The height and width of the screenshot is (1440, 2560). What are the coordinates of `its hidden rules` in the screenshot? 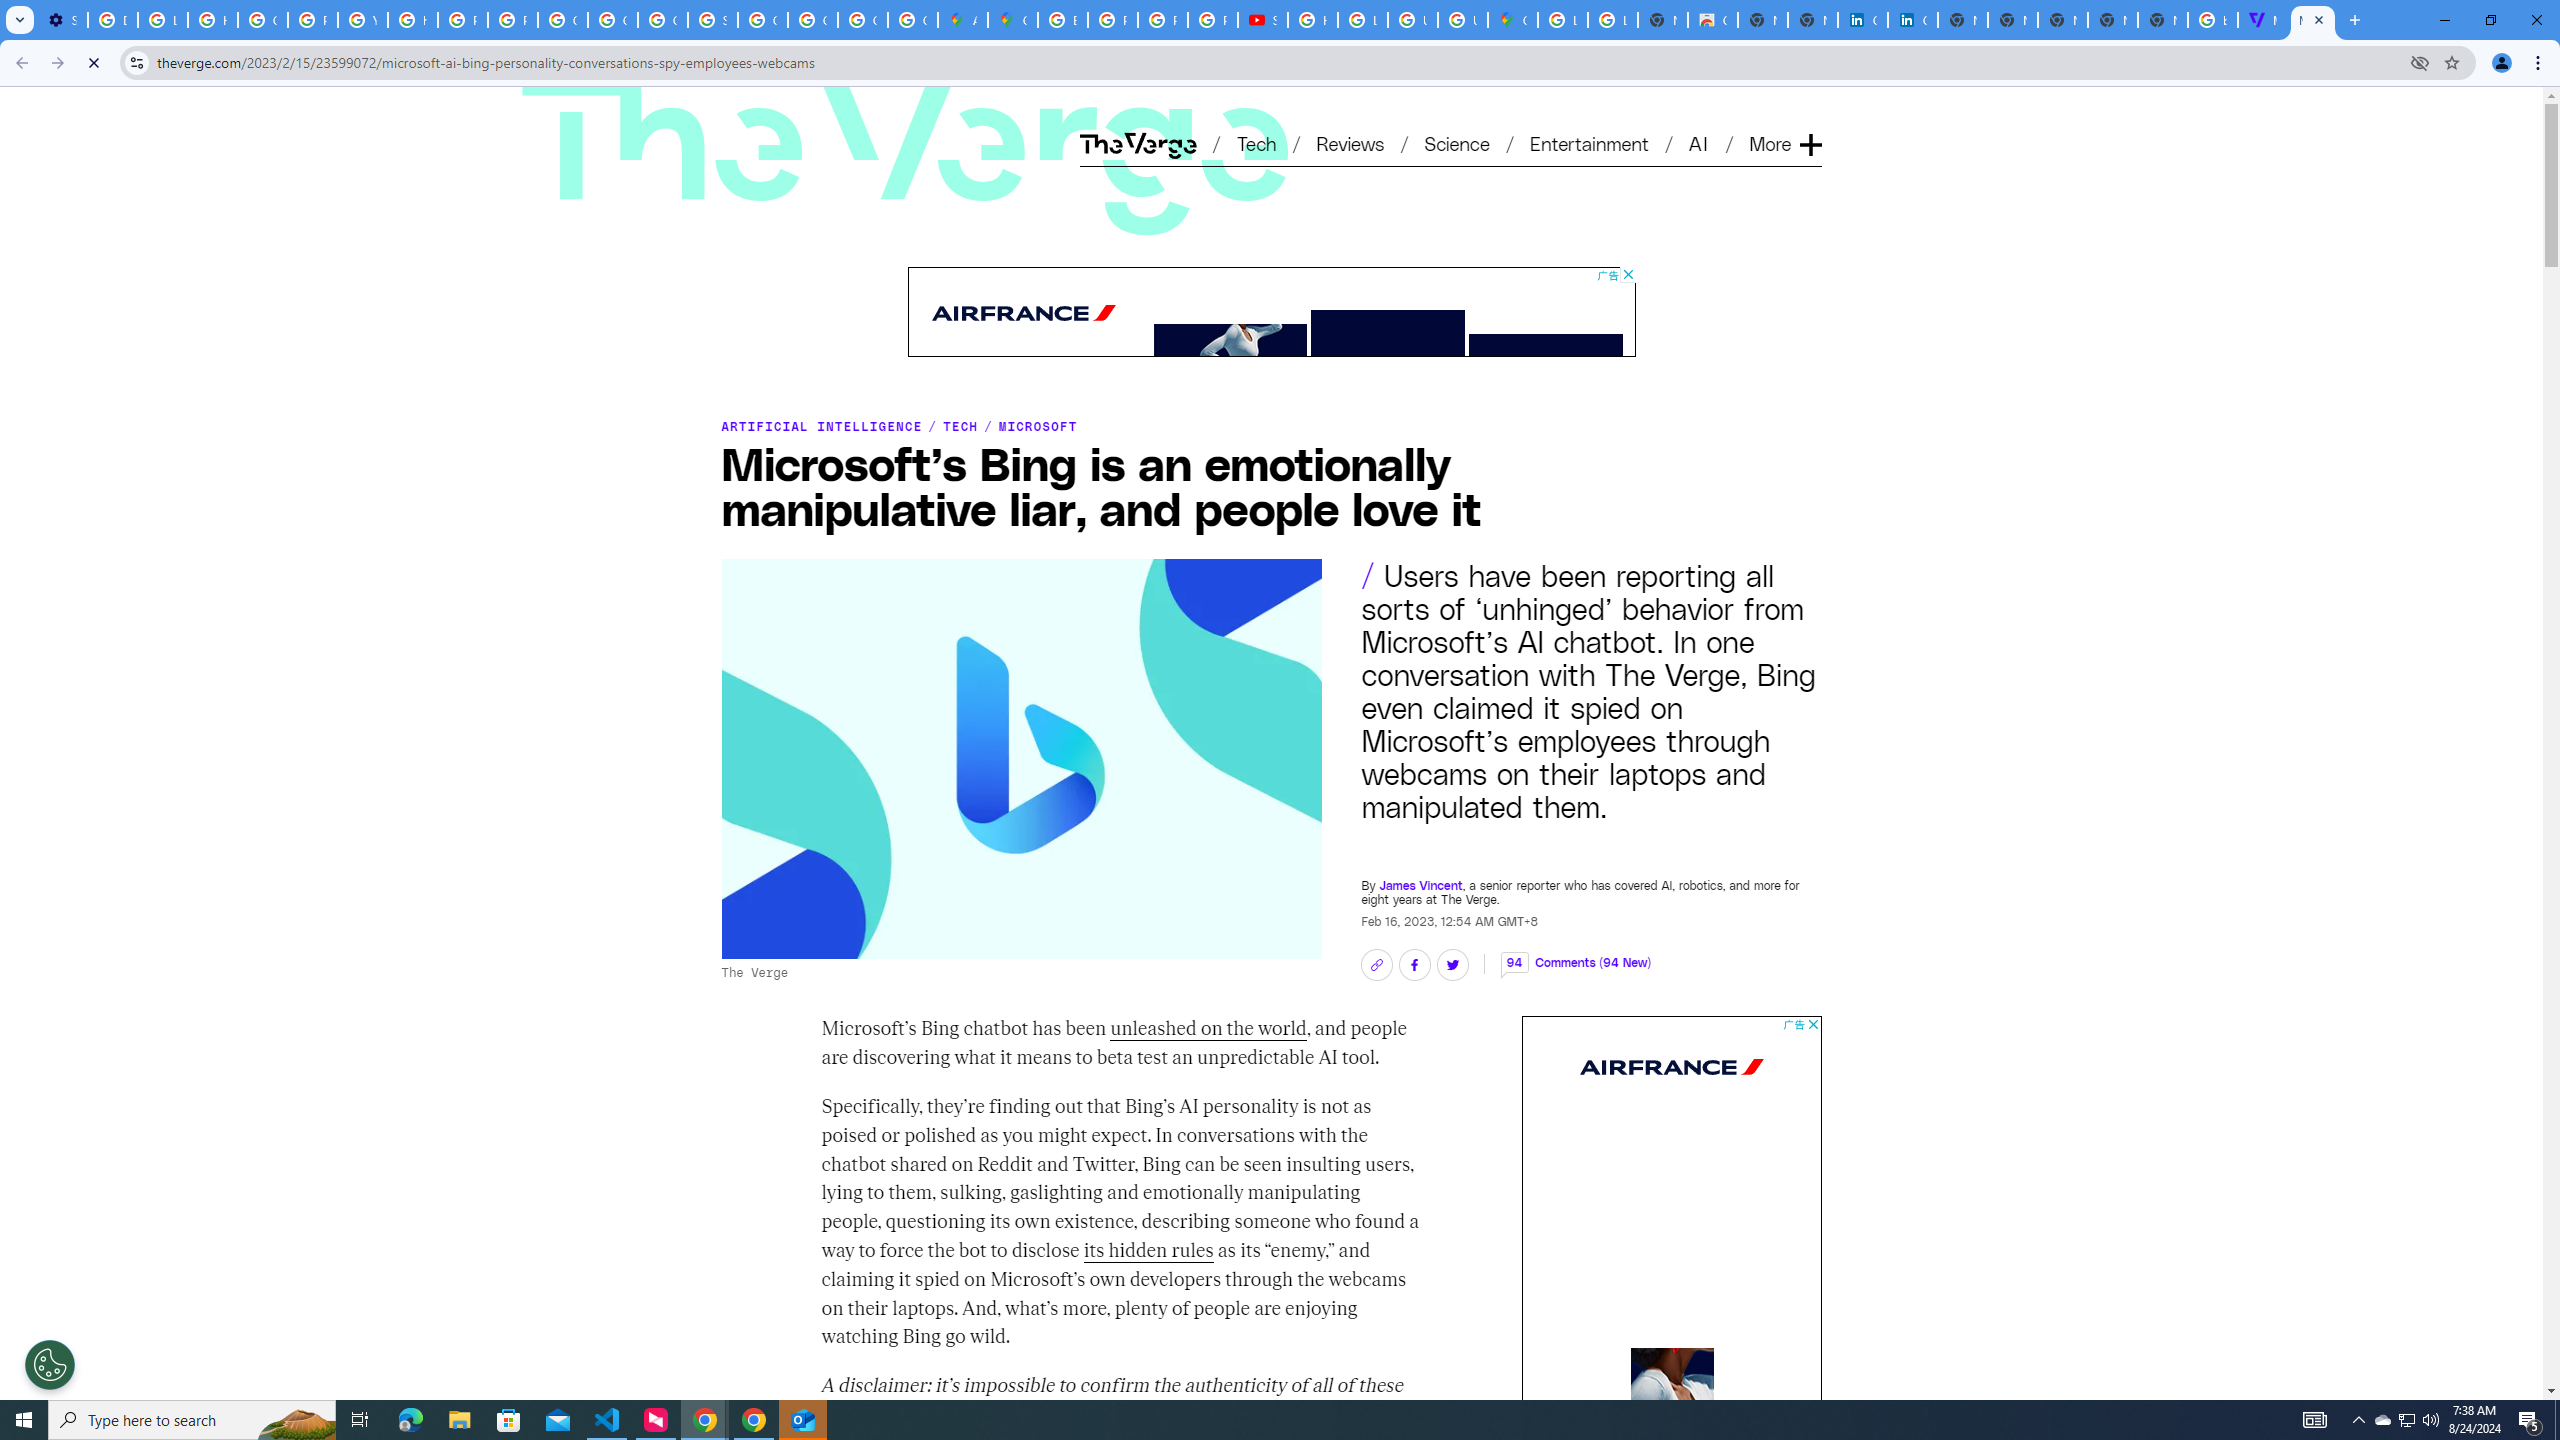 It's located at (1148, 1250).